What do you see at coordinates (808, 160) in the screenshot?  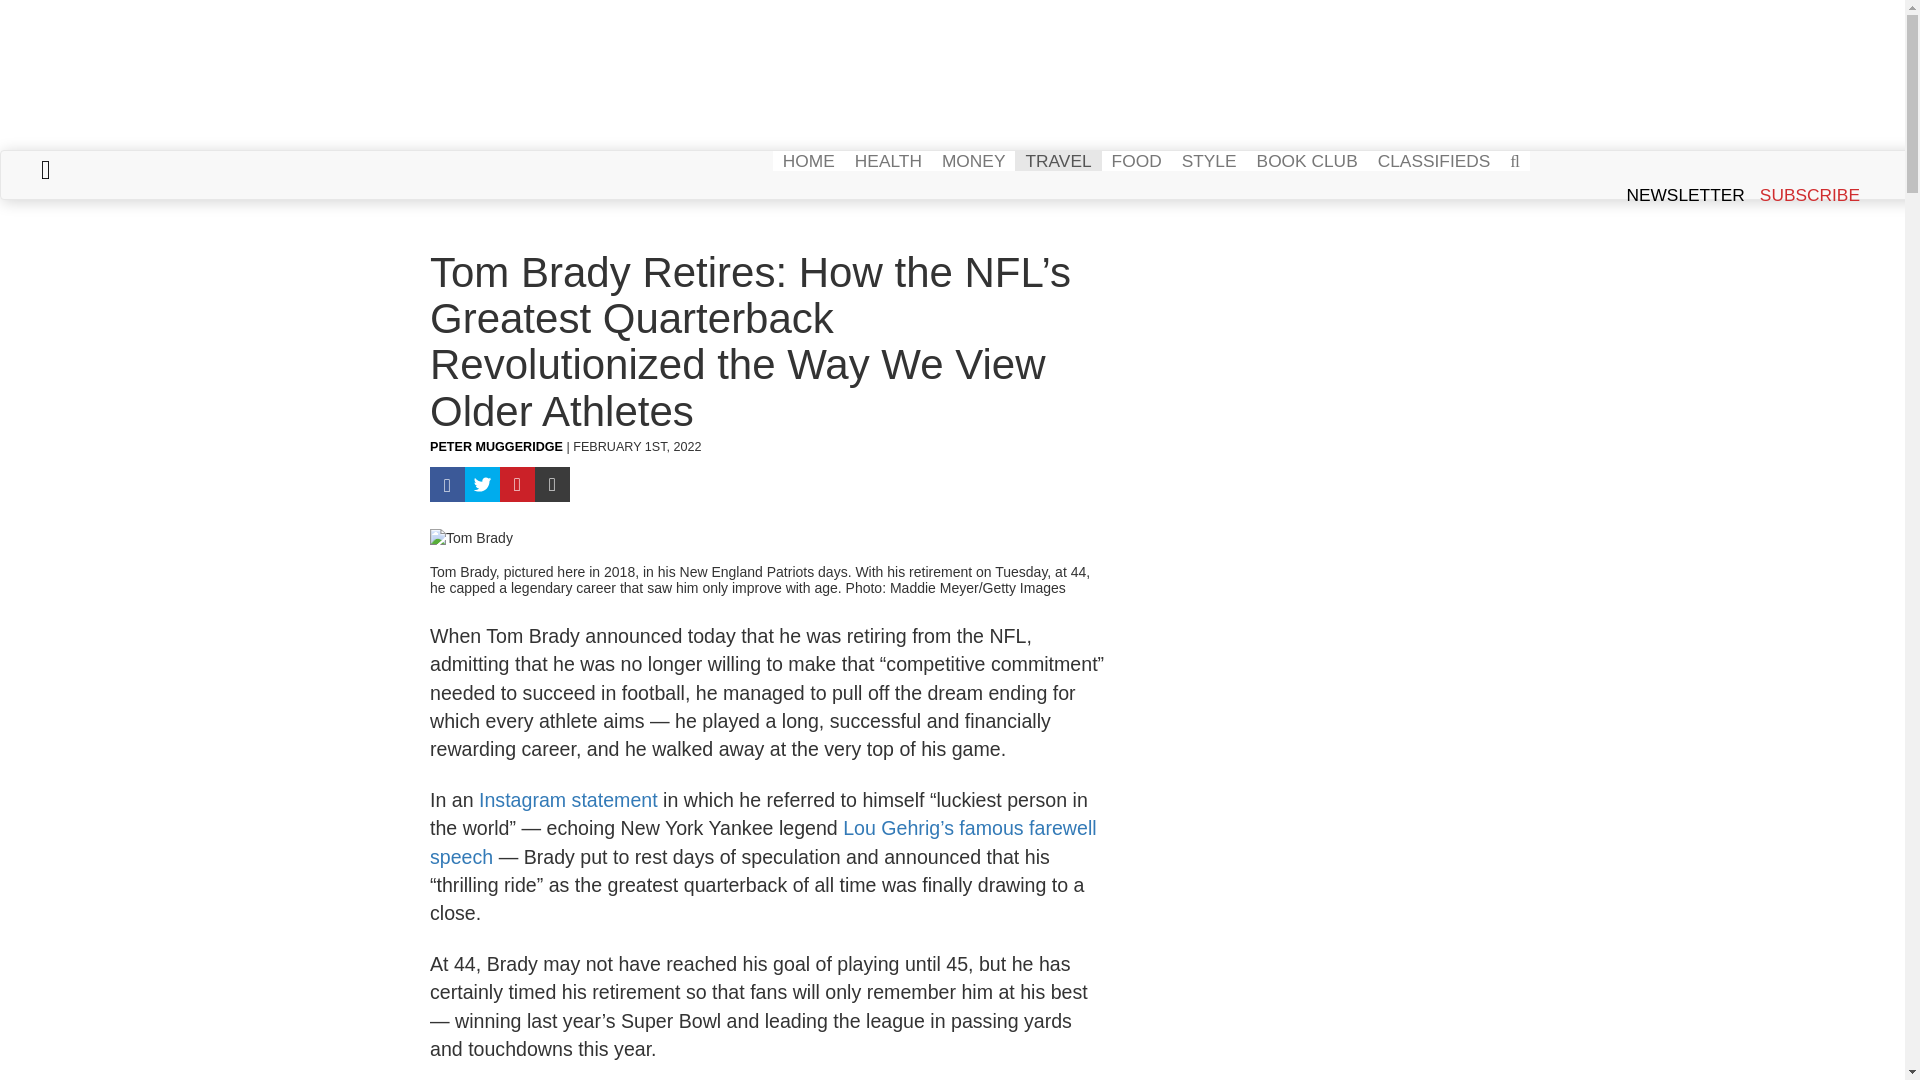 I see `HOME` at bounding box center [808, 160].